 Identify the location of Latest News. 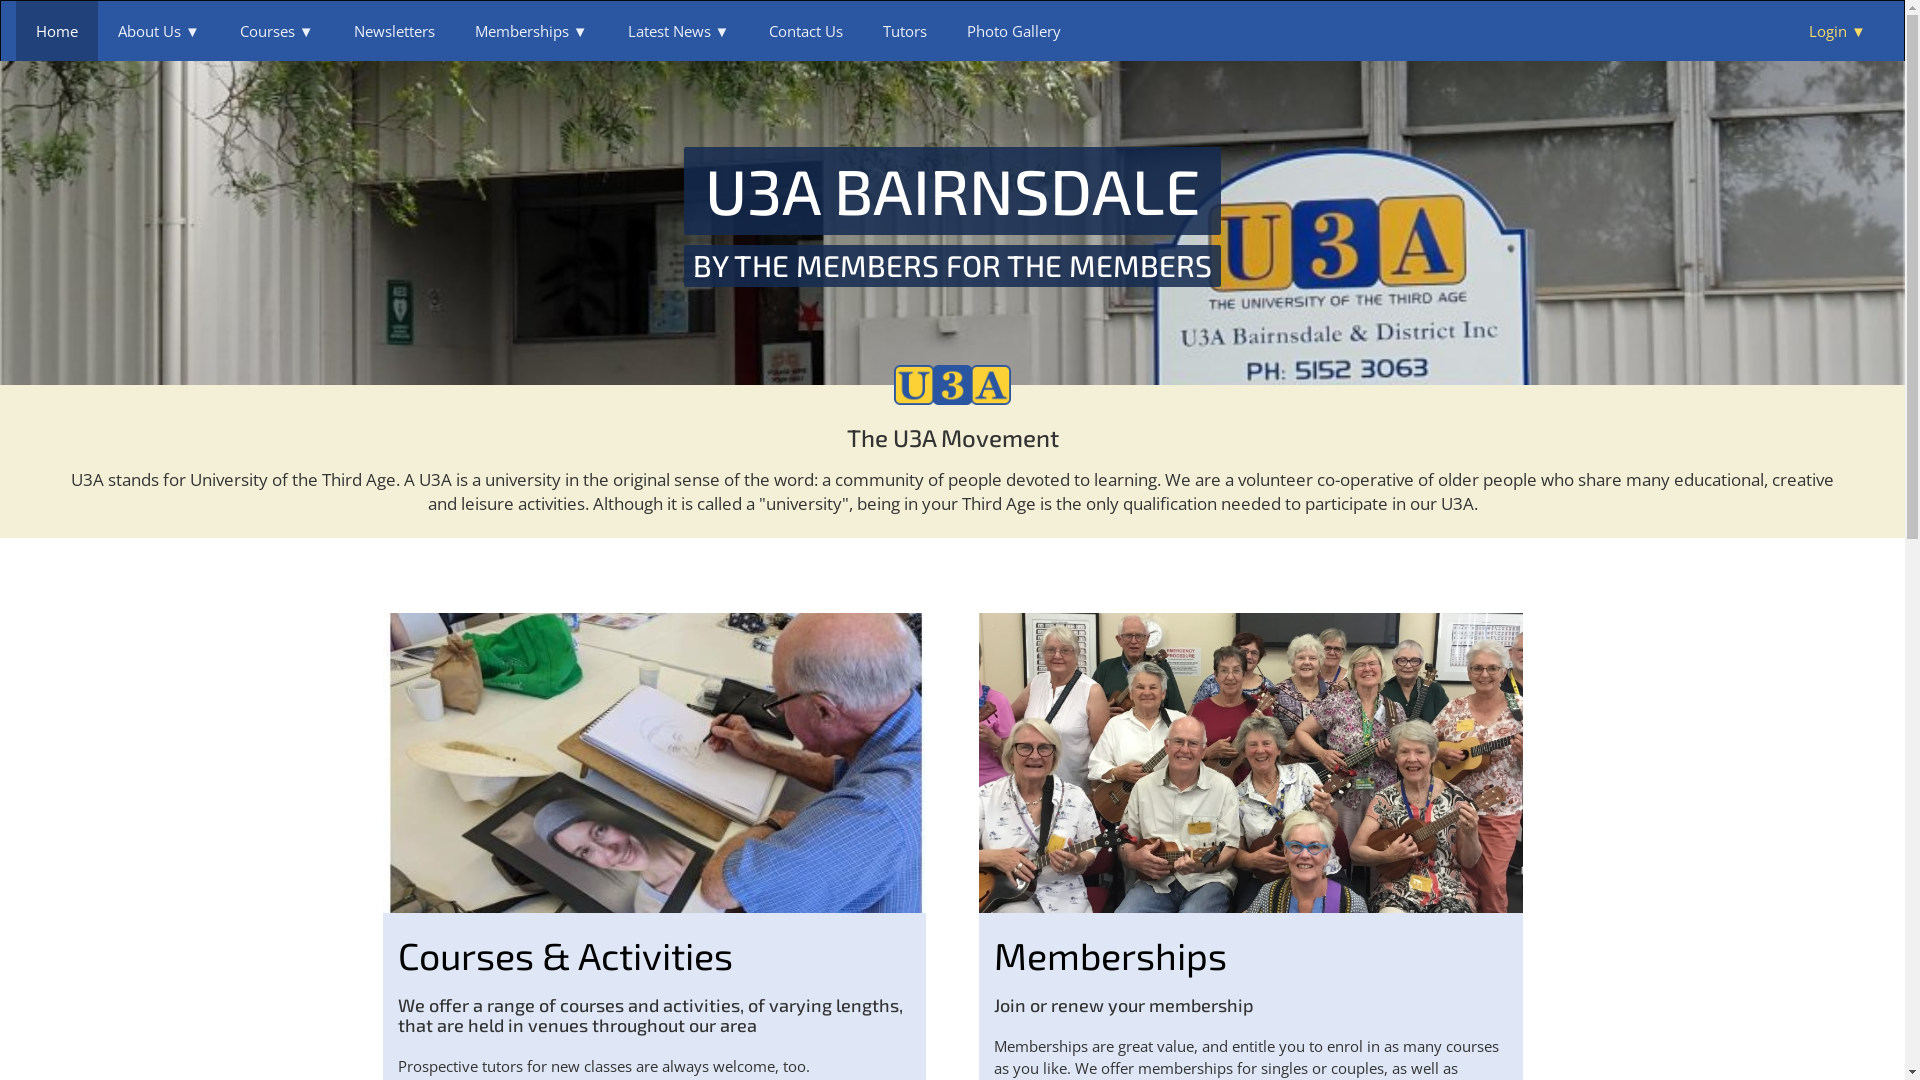
(679, 31).